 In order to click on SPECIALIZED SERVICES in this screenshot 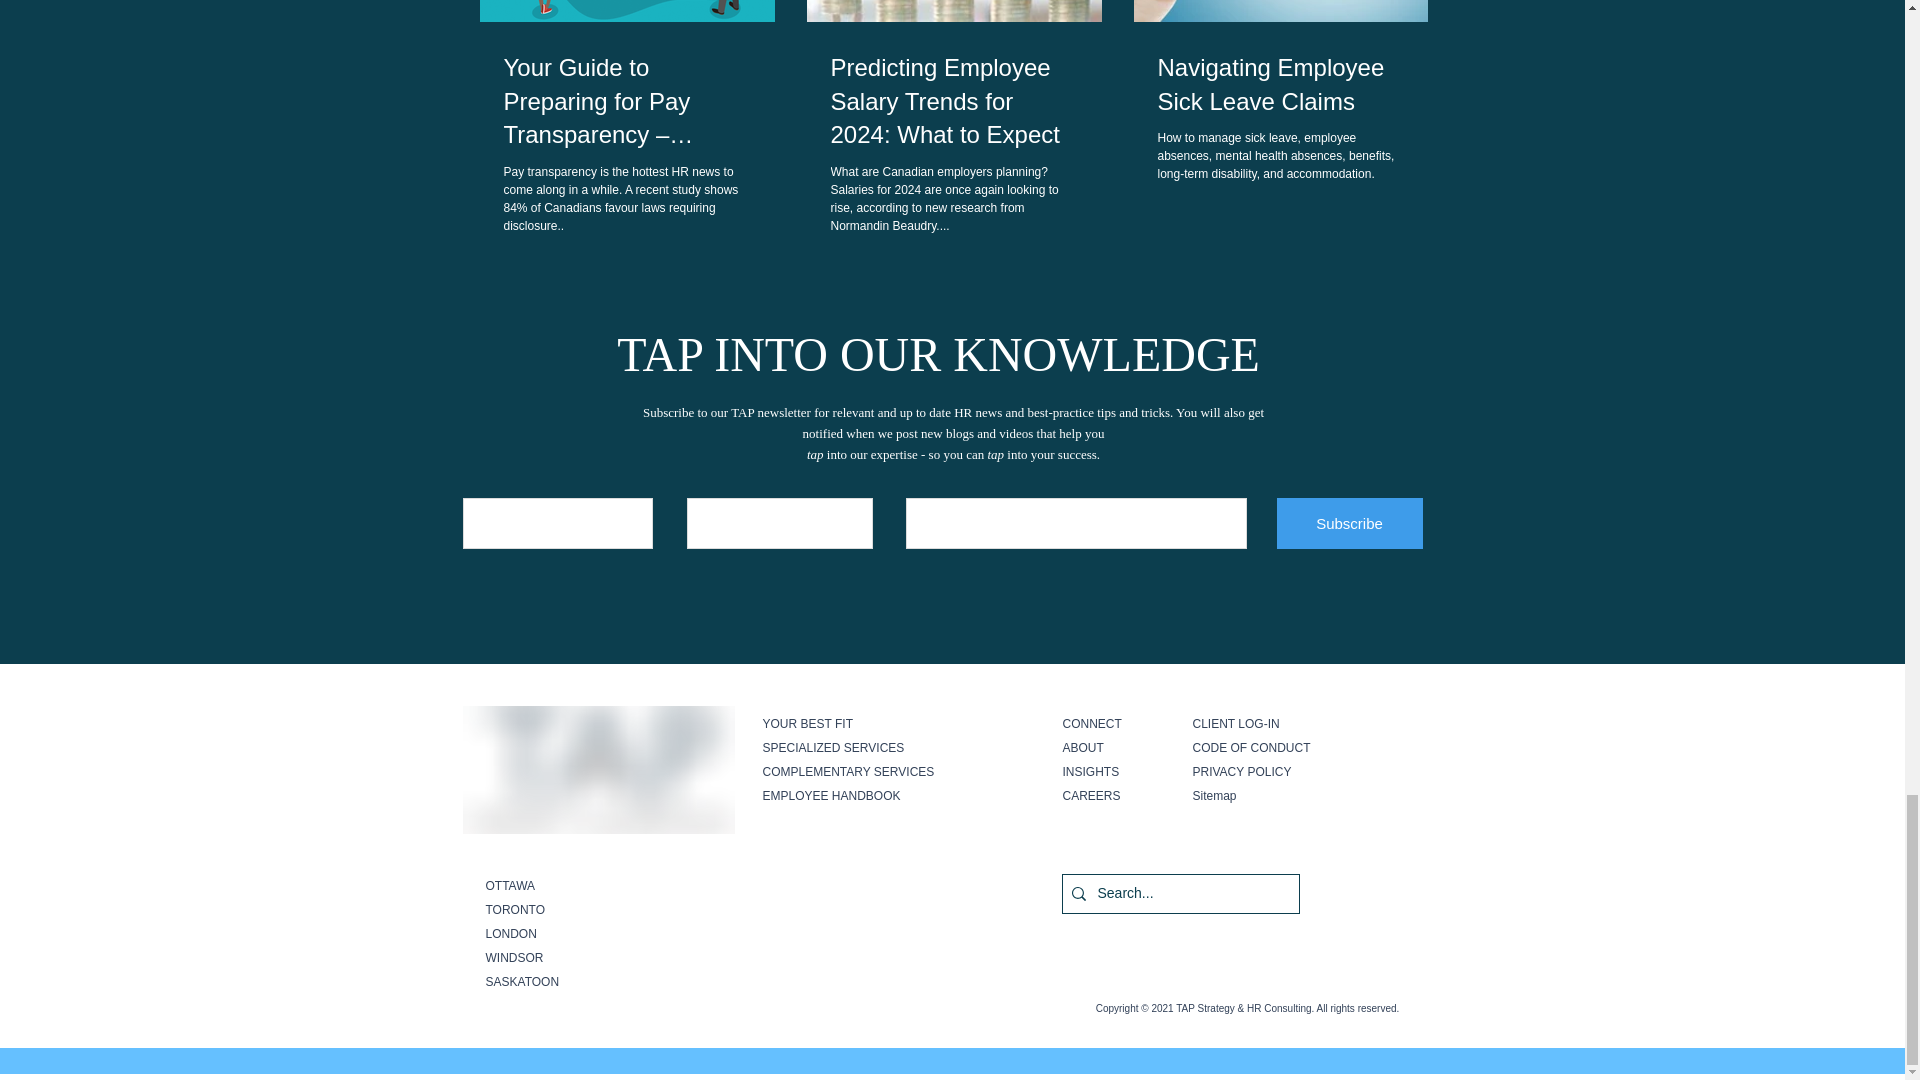, I will do `click(833, 747)`.